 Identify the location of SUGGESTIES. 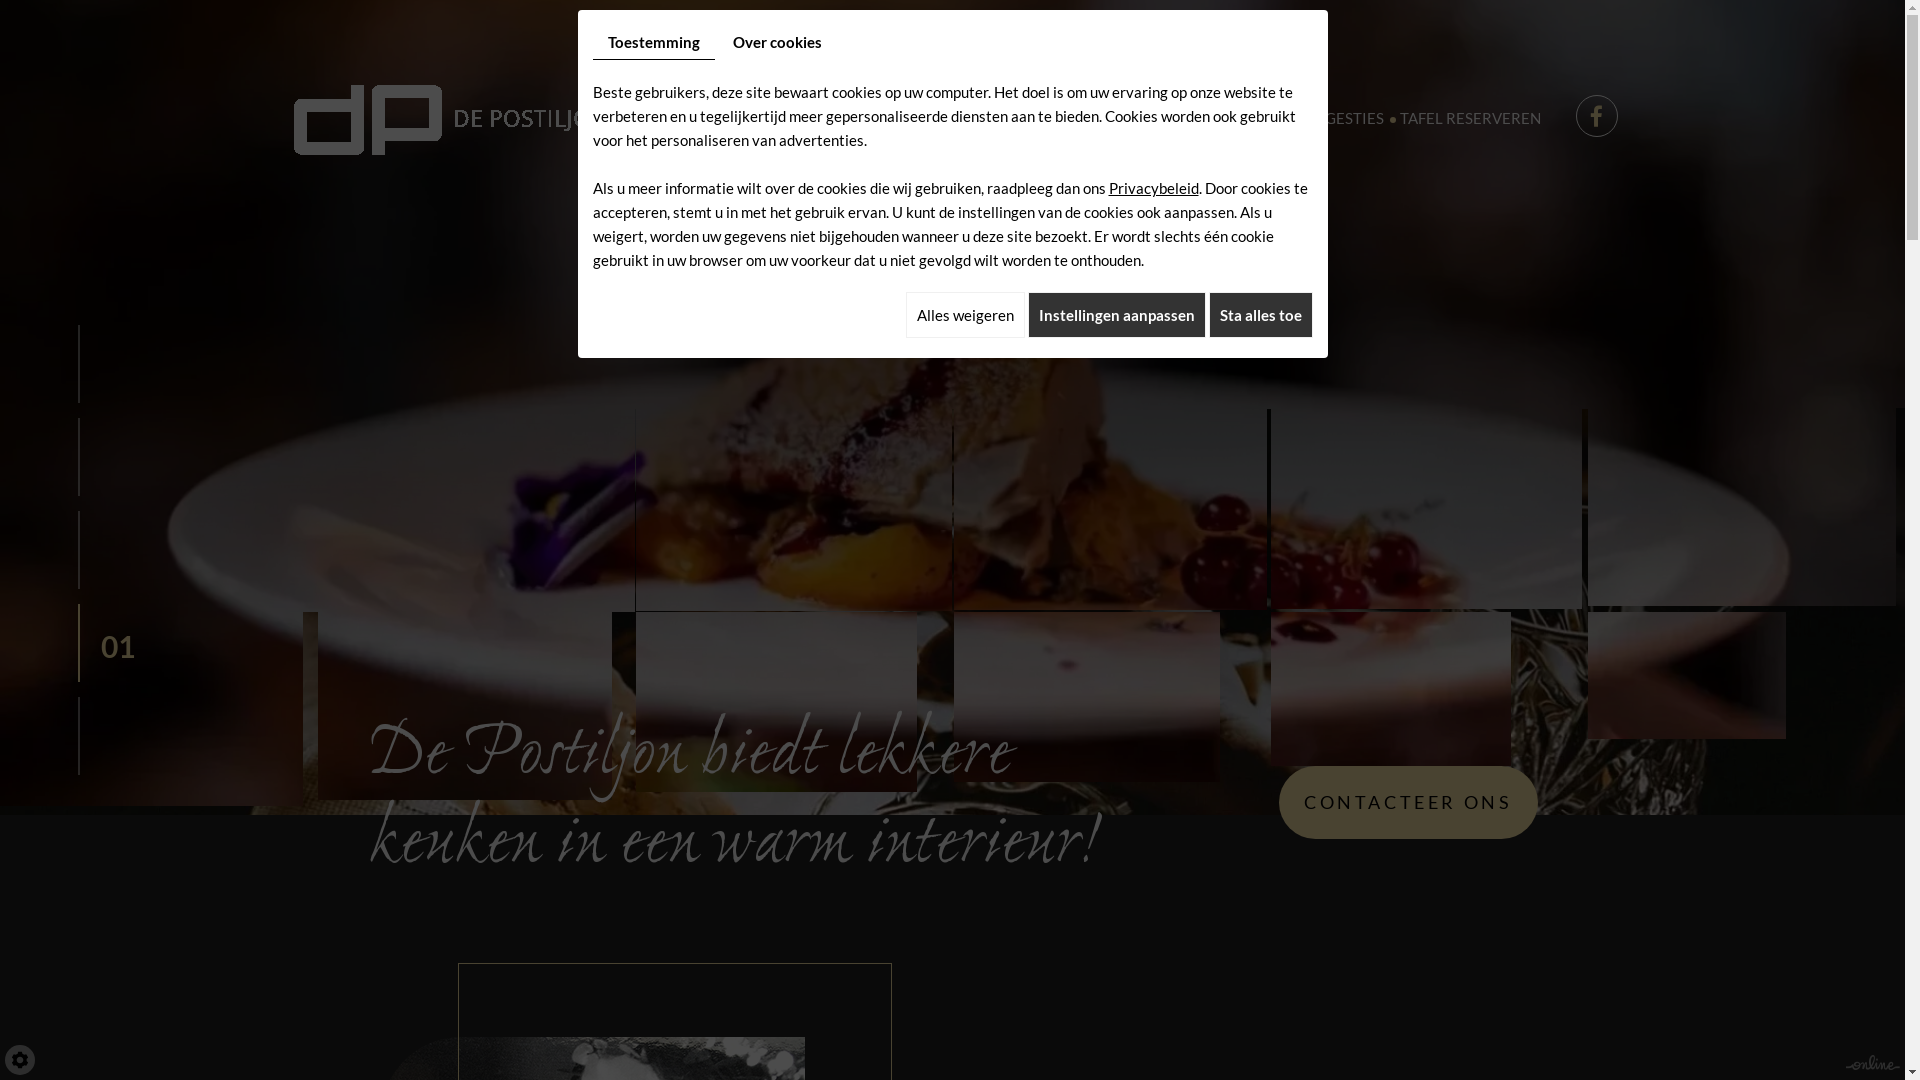
(1338, 118).